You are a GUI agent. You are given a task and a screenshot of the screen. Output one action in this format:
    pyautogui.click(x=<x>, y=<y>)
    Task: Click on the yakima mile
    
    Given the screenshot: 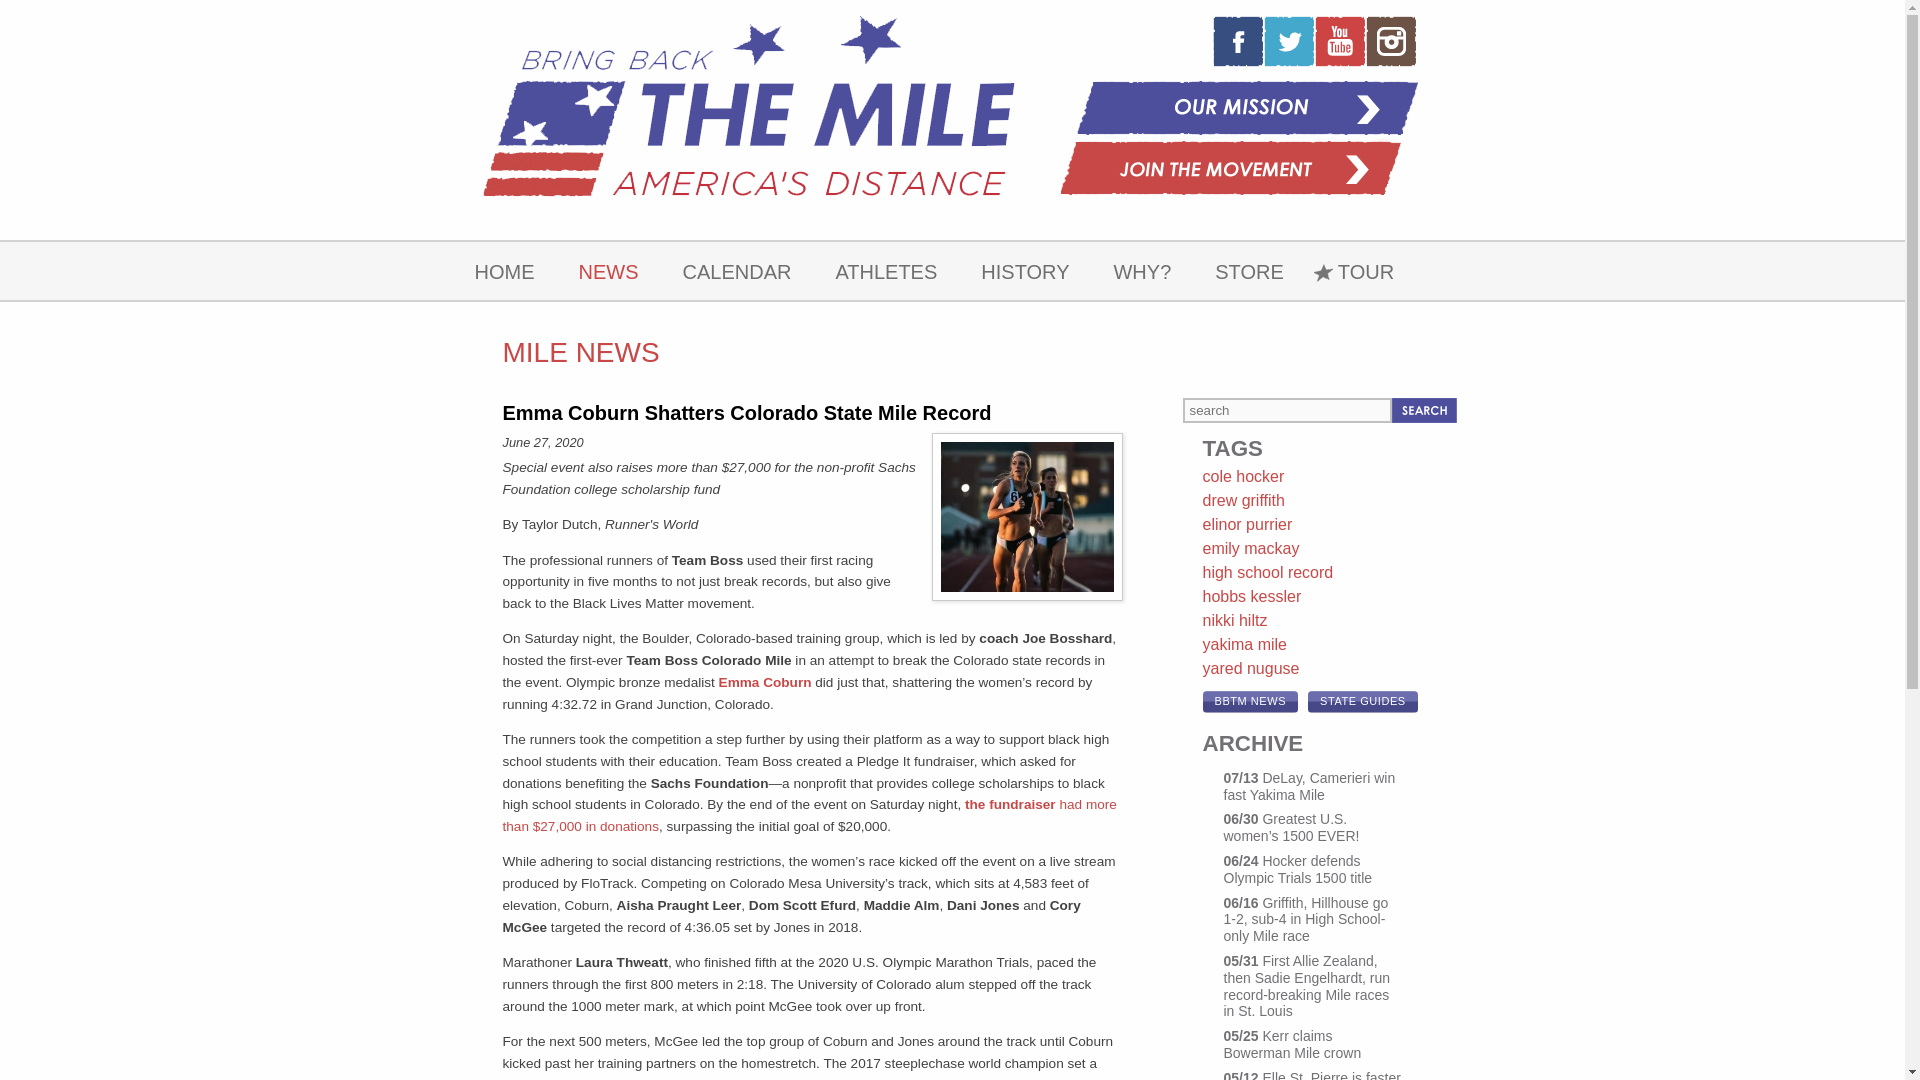 What is the action you would take?
    pyautogui.click(x=1244, y=644)
    